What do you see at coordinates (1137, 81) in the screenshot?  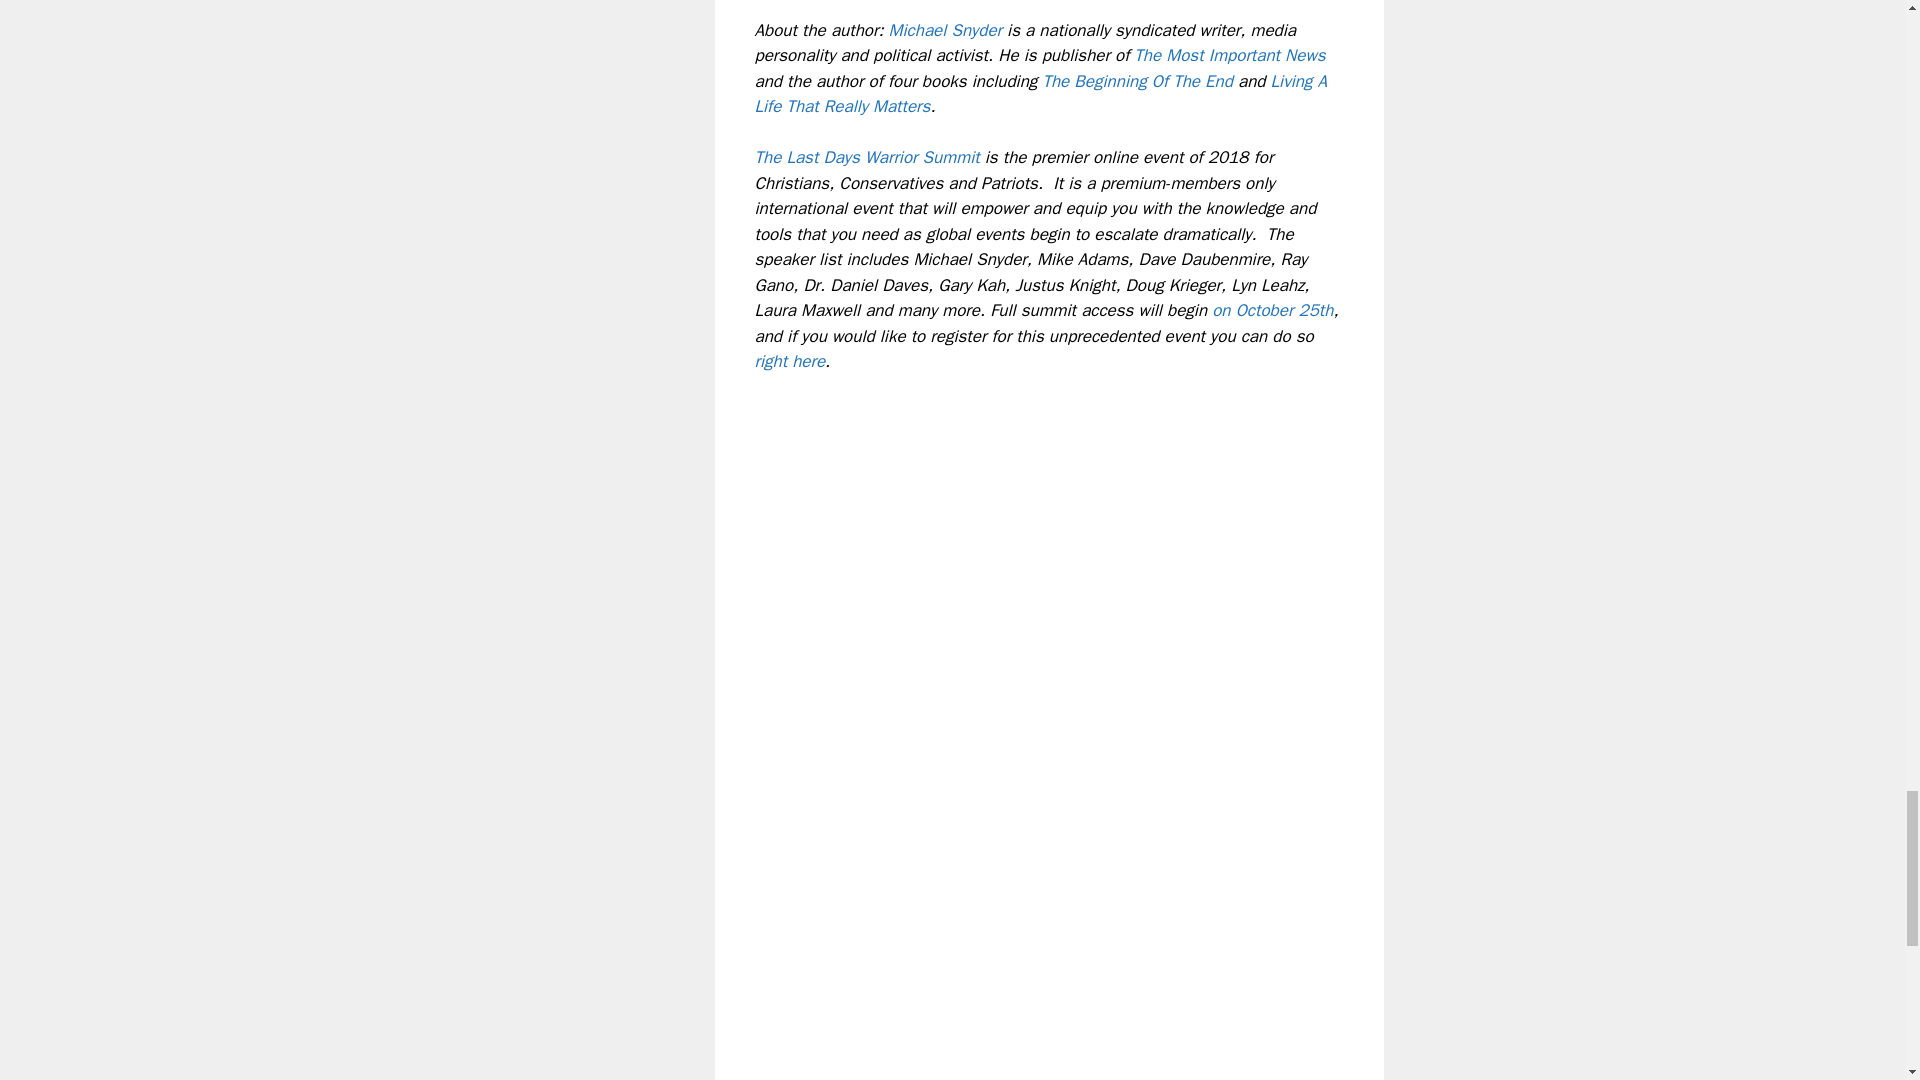 I see `The Beginning Of The End` at bounding box center [1137, 81].